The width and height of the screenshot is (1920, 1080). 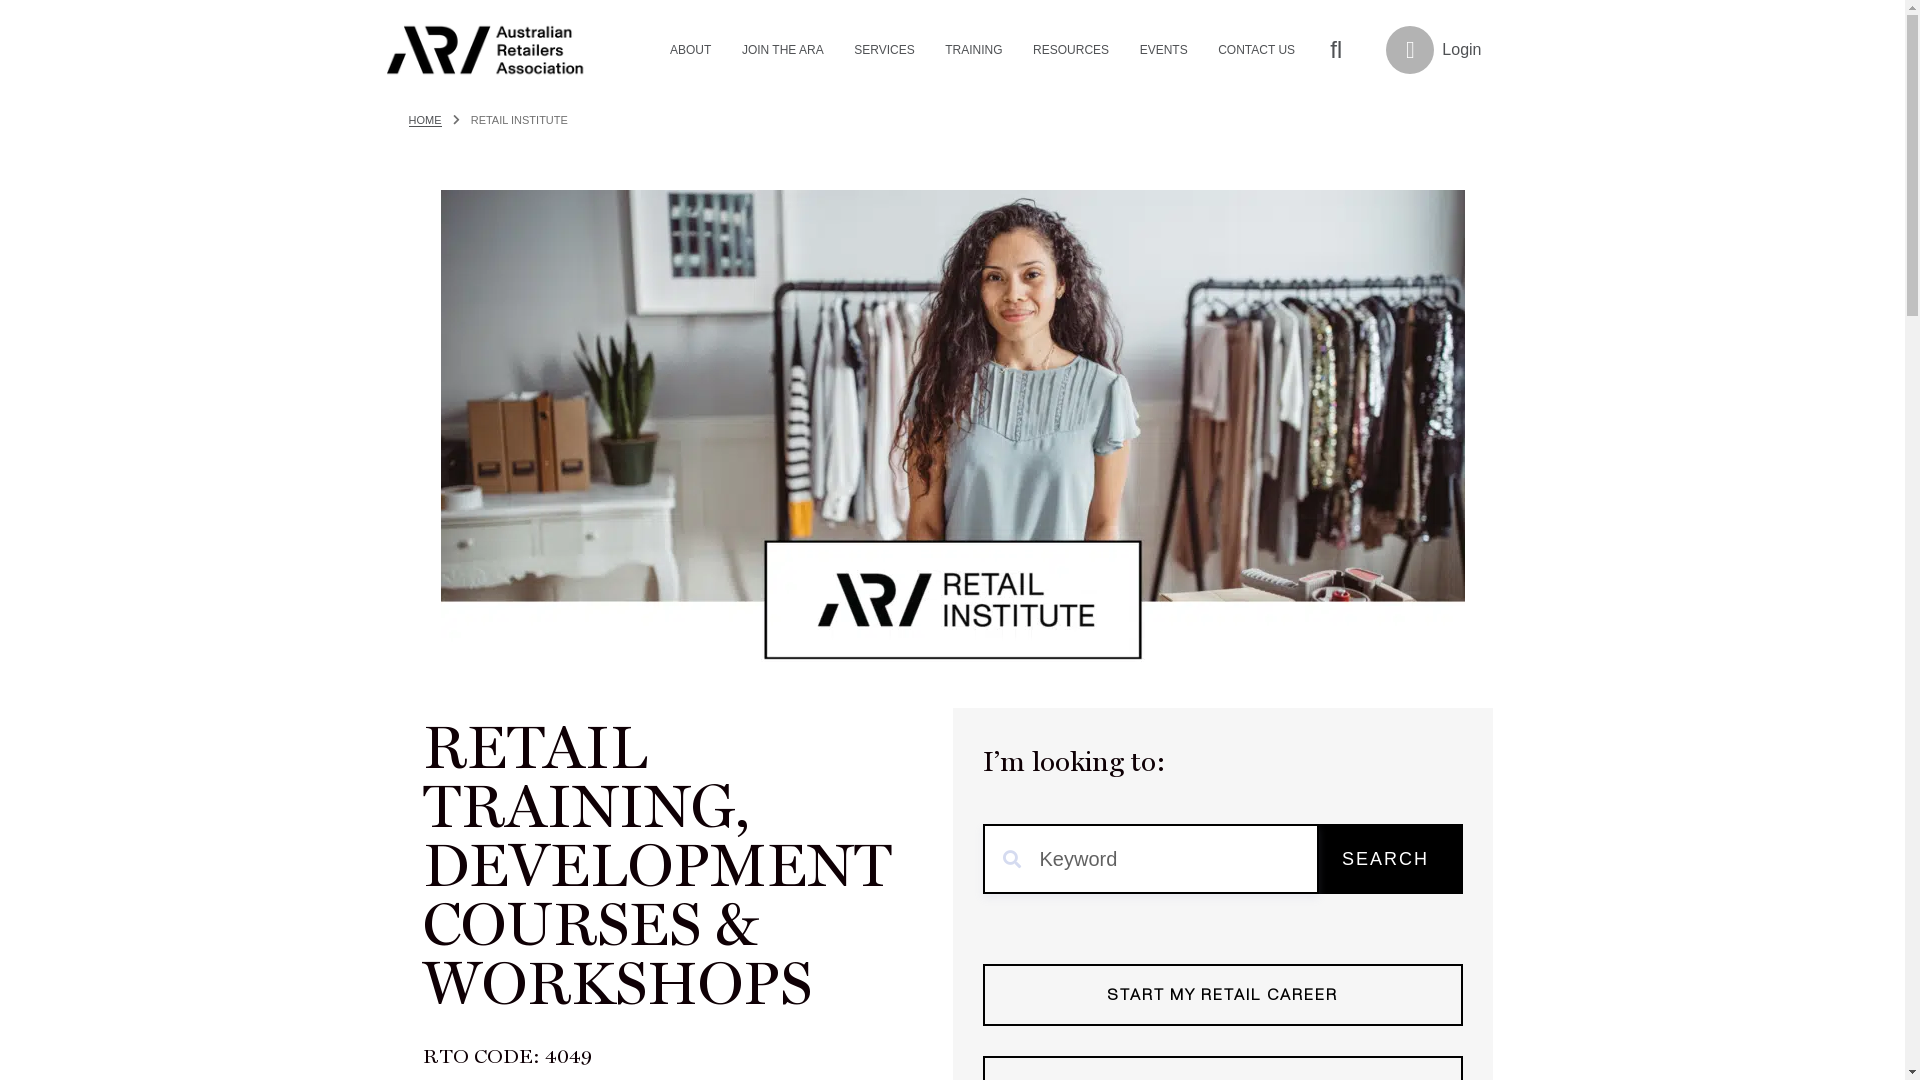 What do you see at coordinates (1385, 858) in the screenshot?
I see `SEARCH` at bounding box center [1385, 858].